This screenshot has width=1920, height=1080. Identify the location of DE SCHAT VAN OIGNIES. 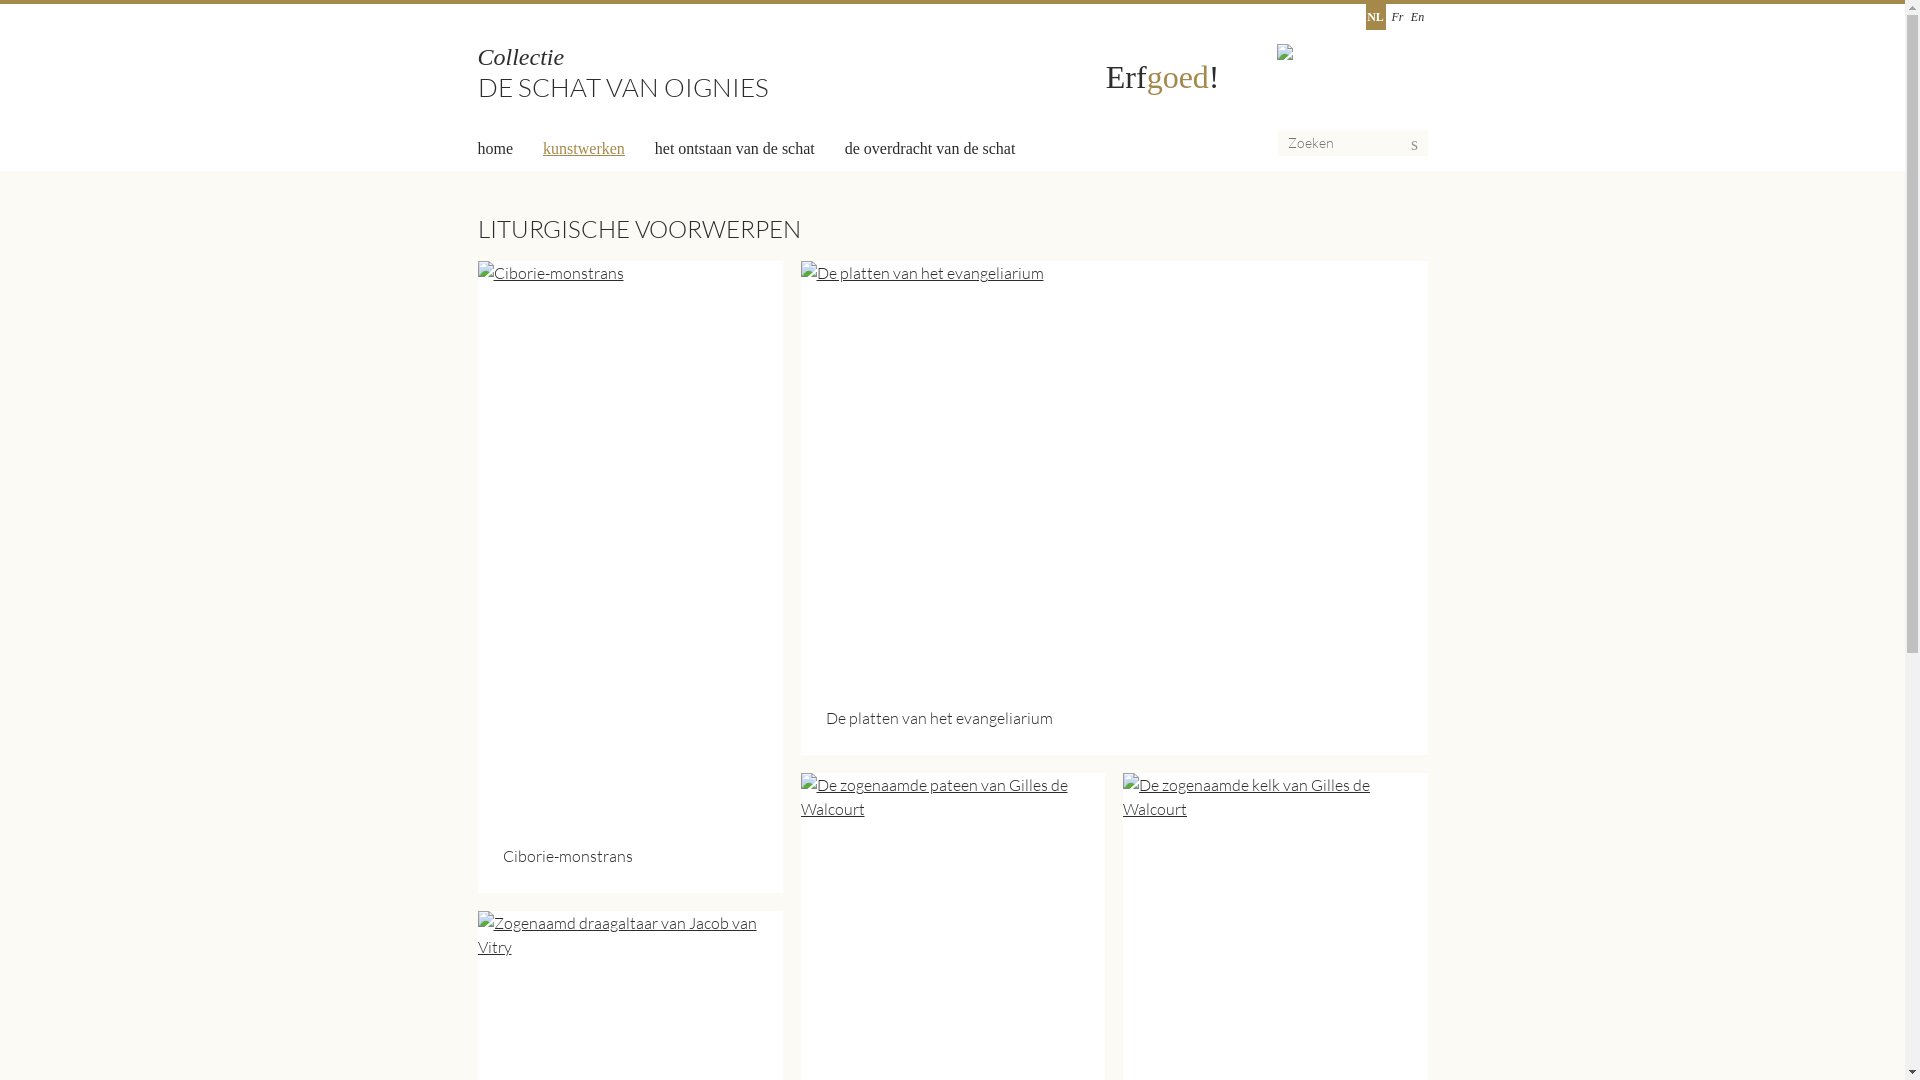
(624, 87).